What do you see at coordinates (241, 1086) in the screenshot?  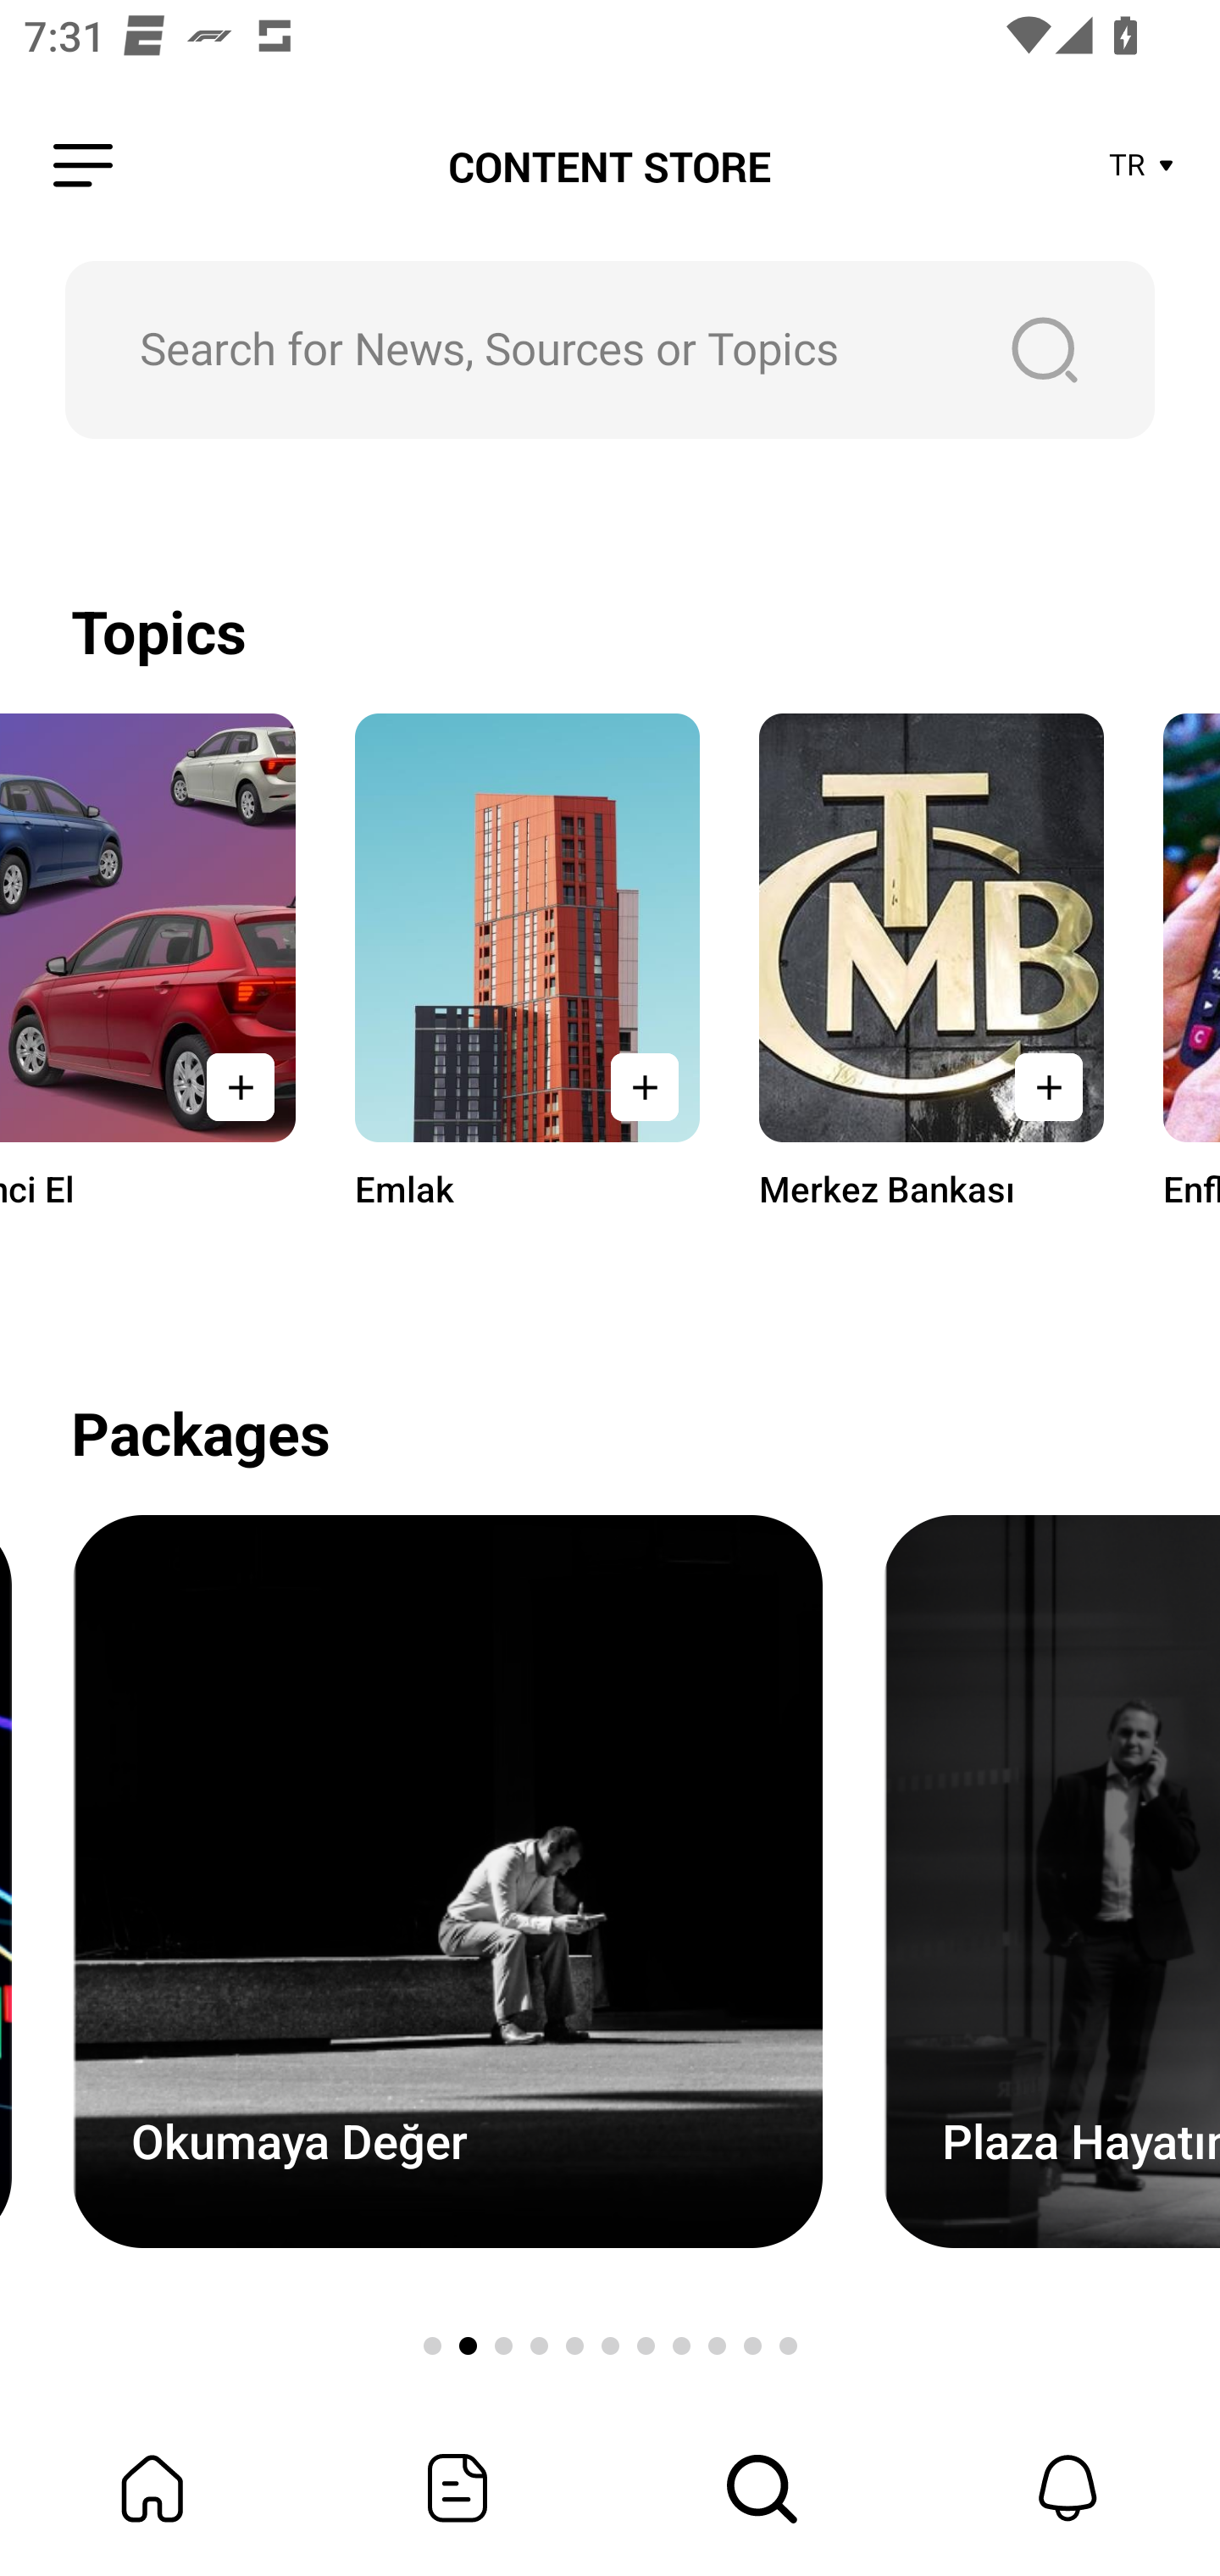 I see `Add To My Bundle` at bounding box center [241, 1086].